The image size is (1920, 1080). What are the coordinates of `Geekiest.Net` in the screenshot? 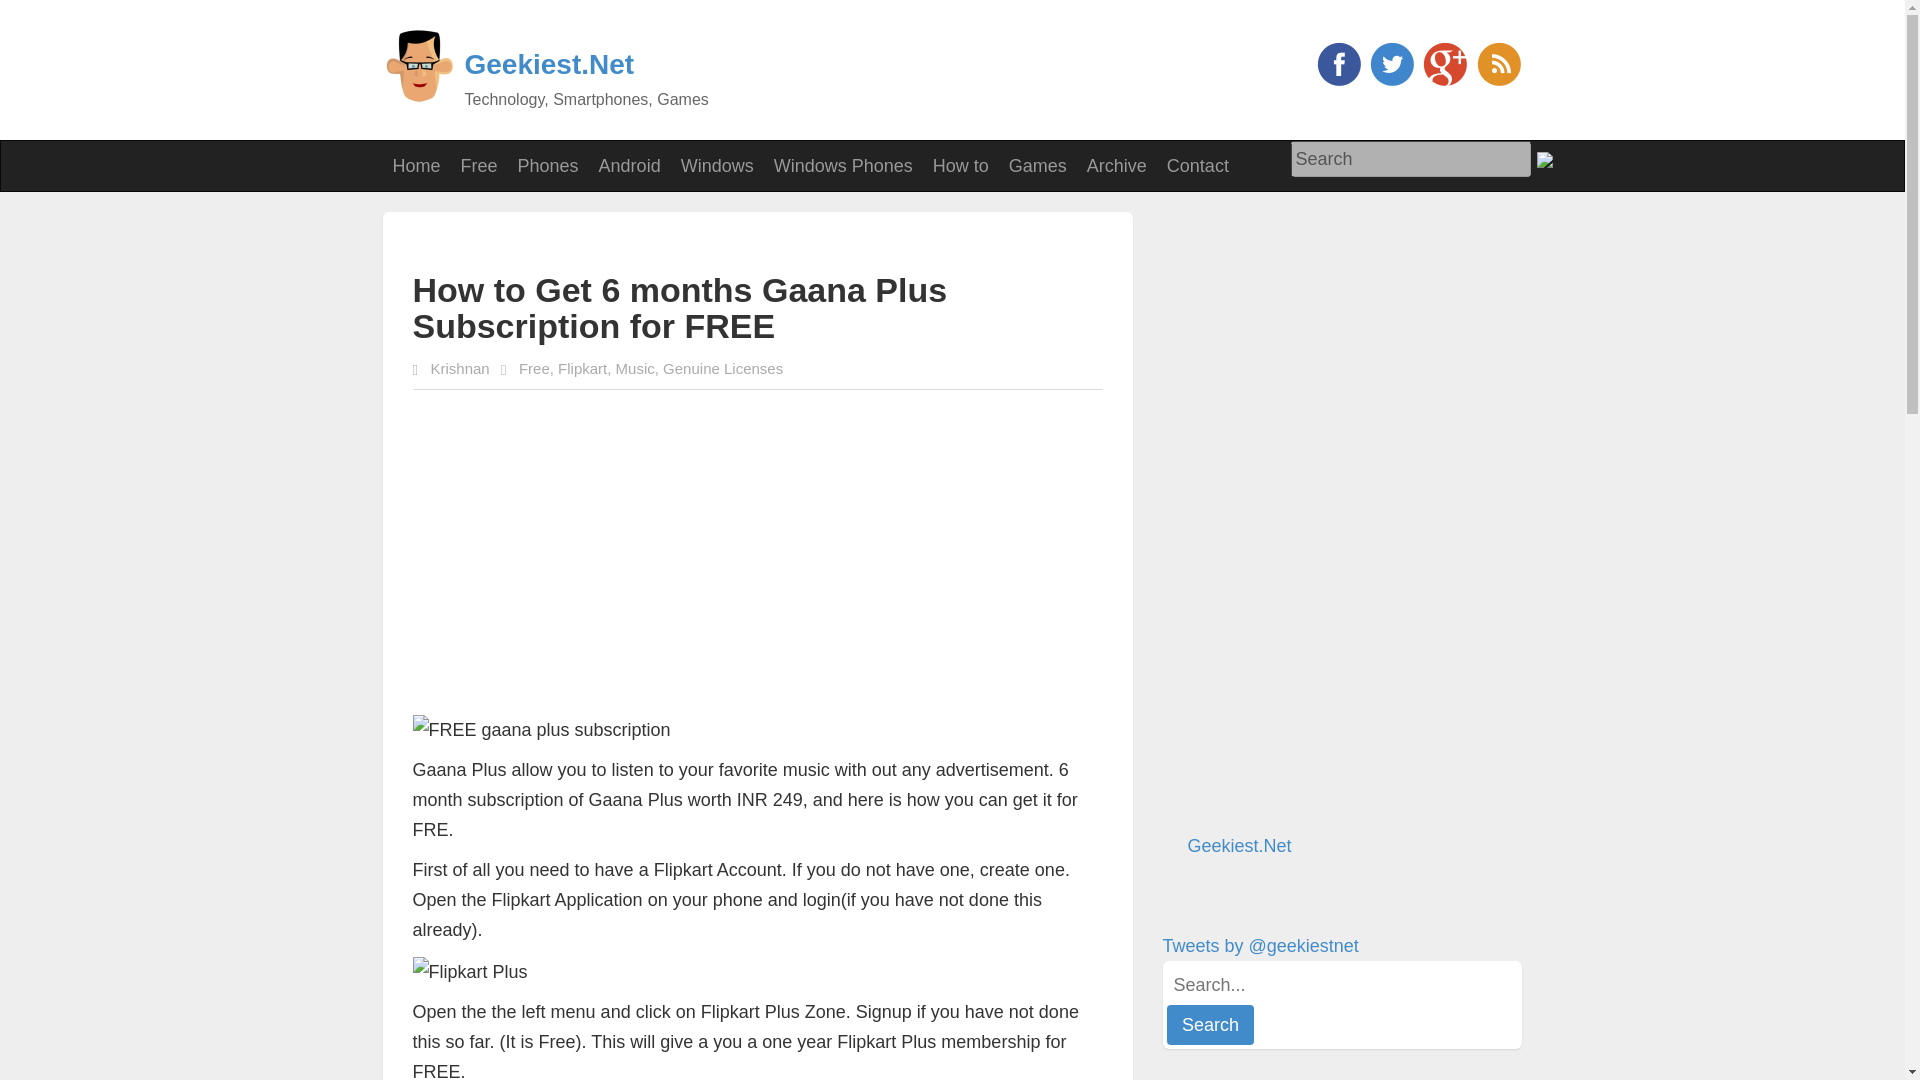 It's located at (1240, 846).